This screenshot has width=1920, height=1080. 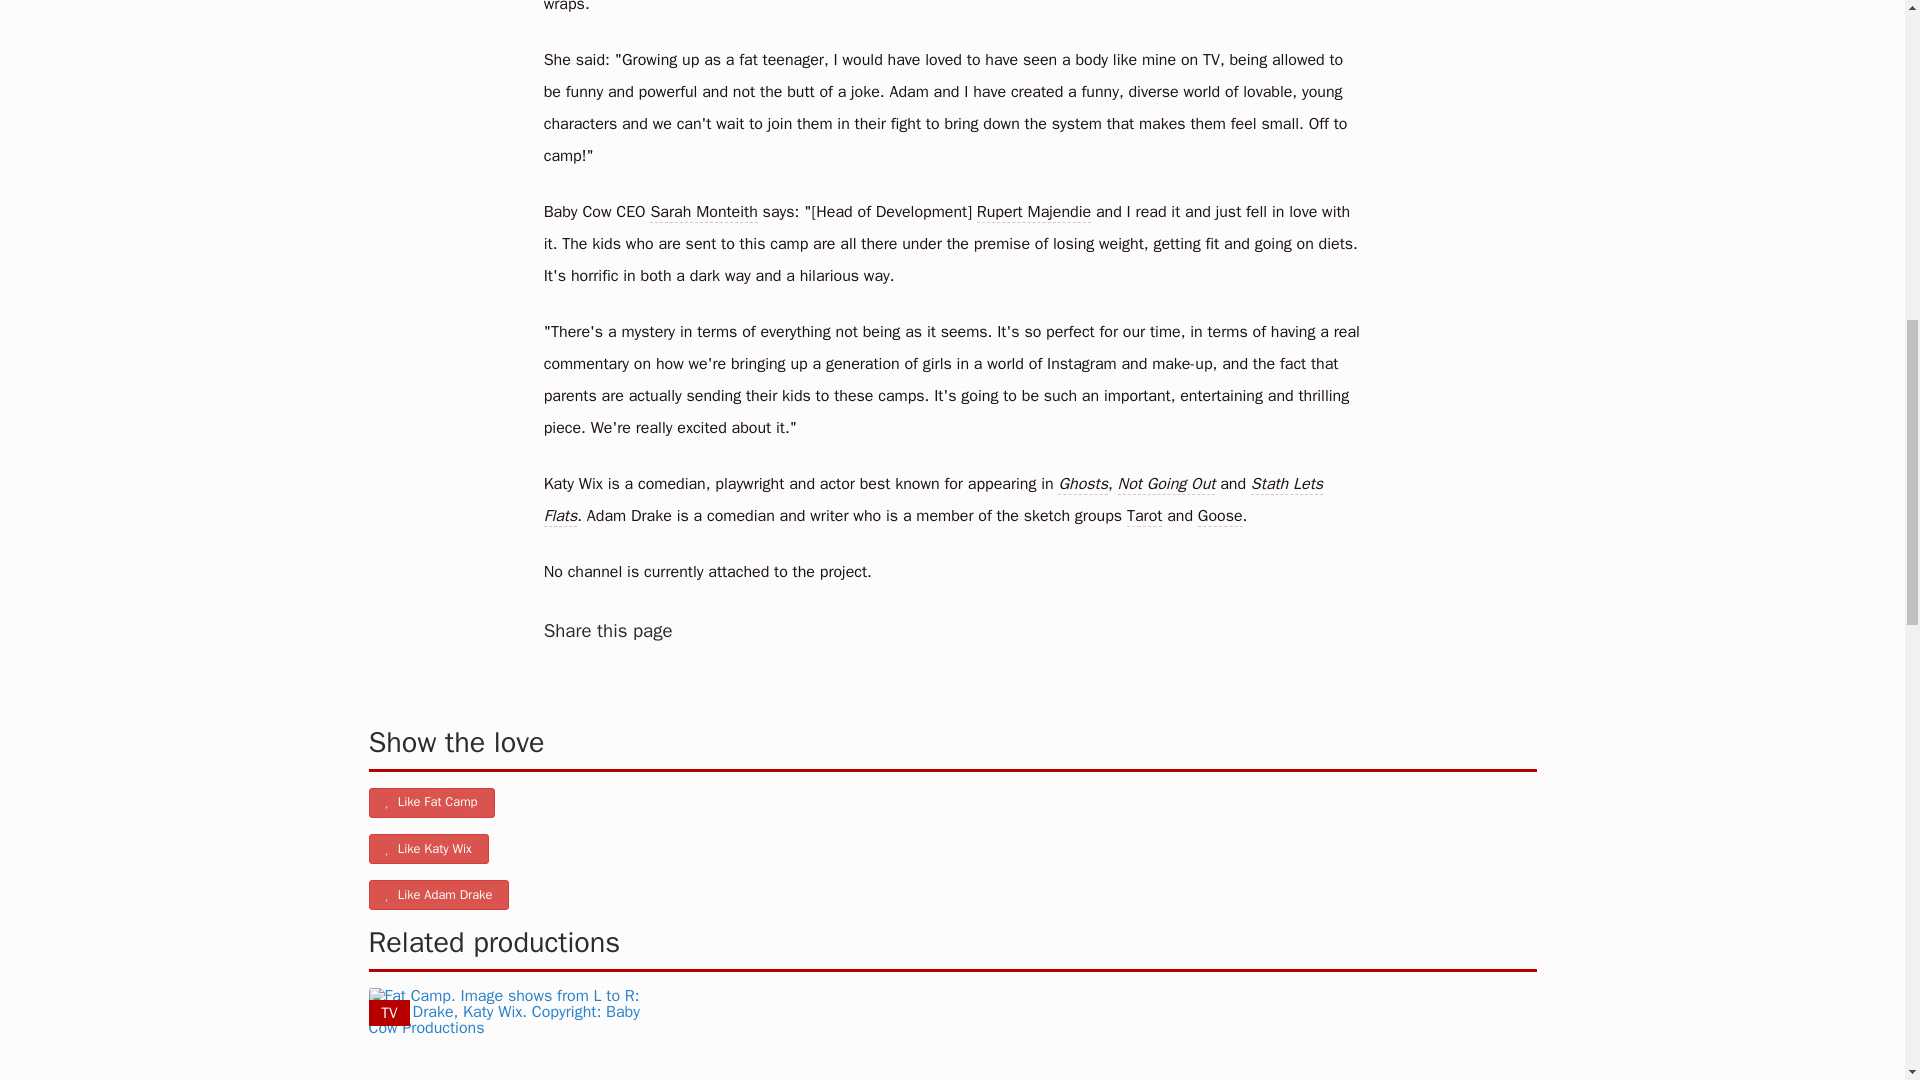 I want to click on Tarot profile, so click(x=1144, y=516).